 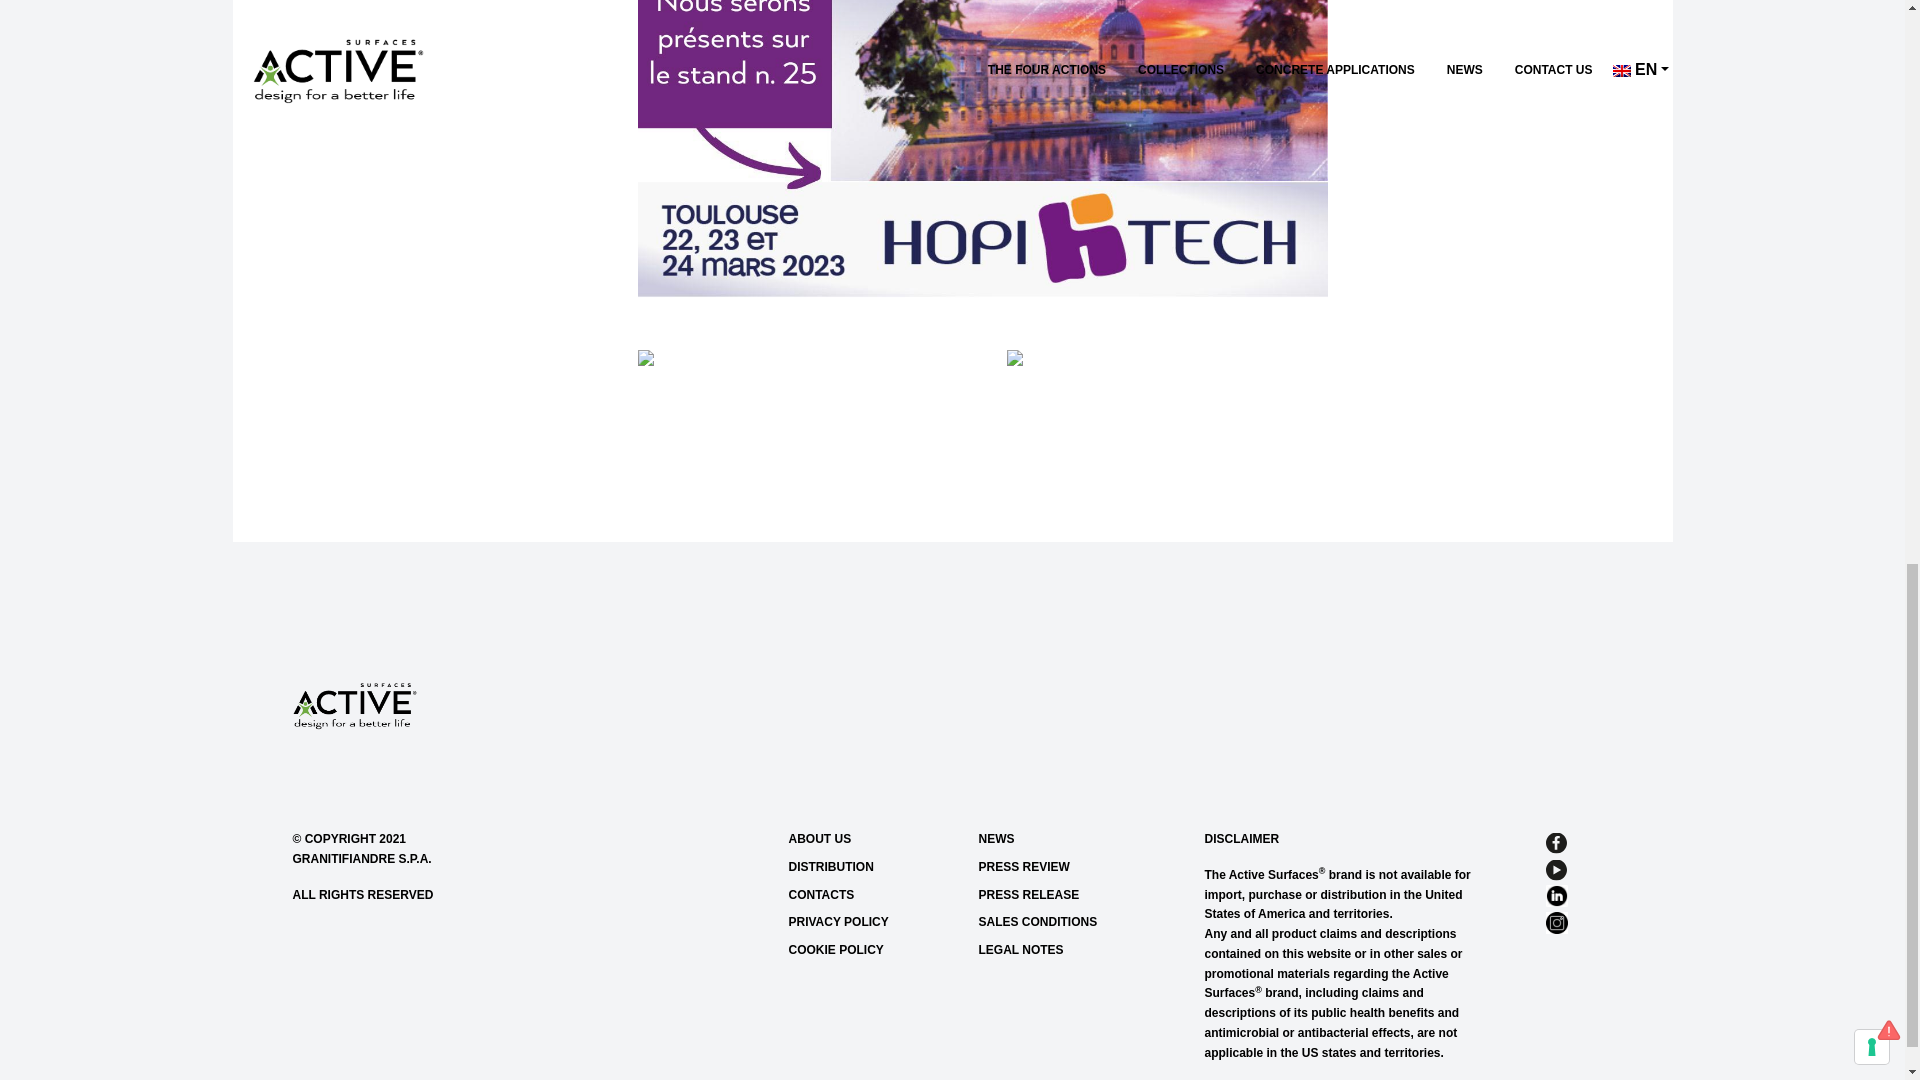 I want to click on Distribution, so click(x=876, y=868).